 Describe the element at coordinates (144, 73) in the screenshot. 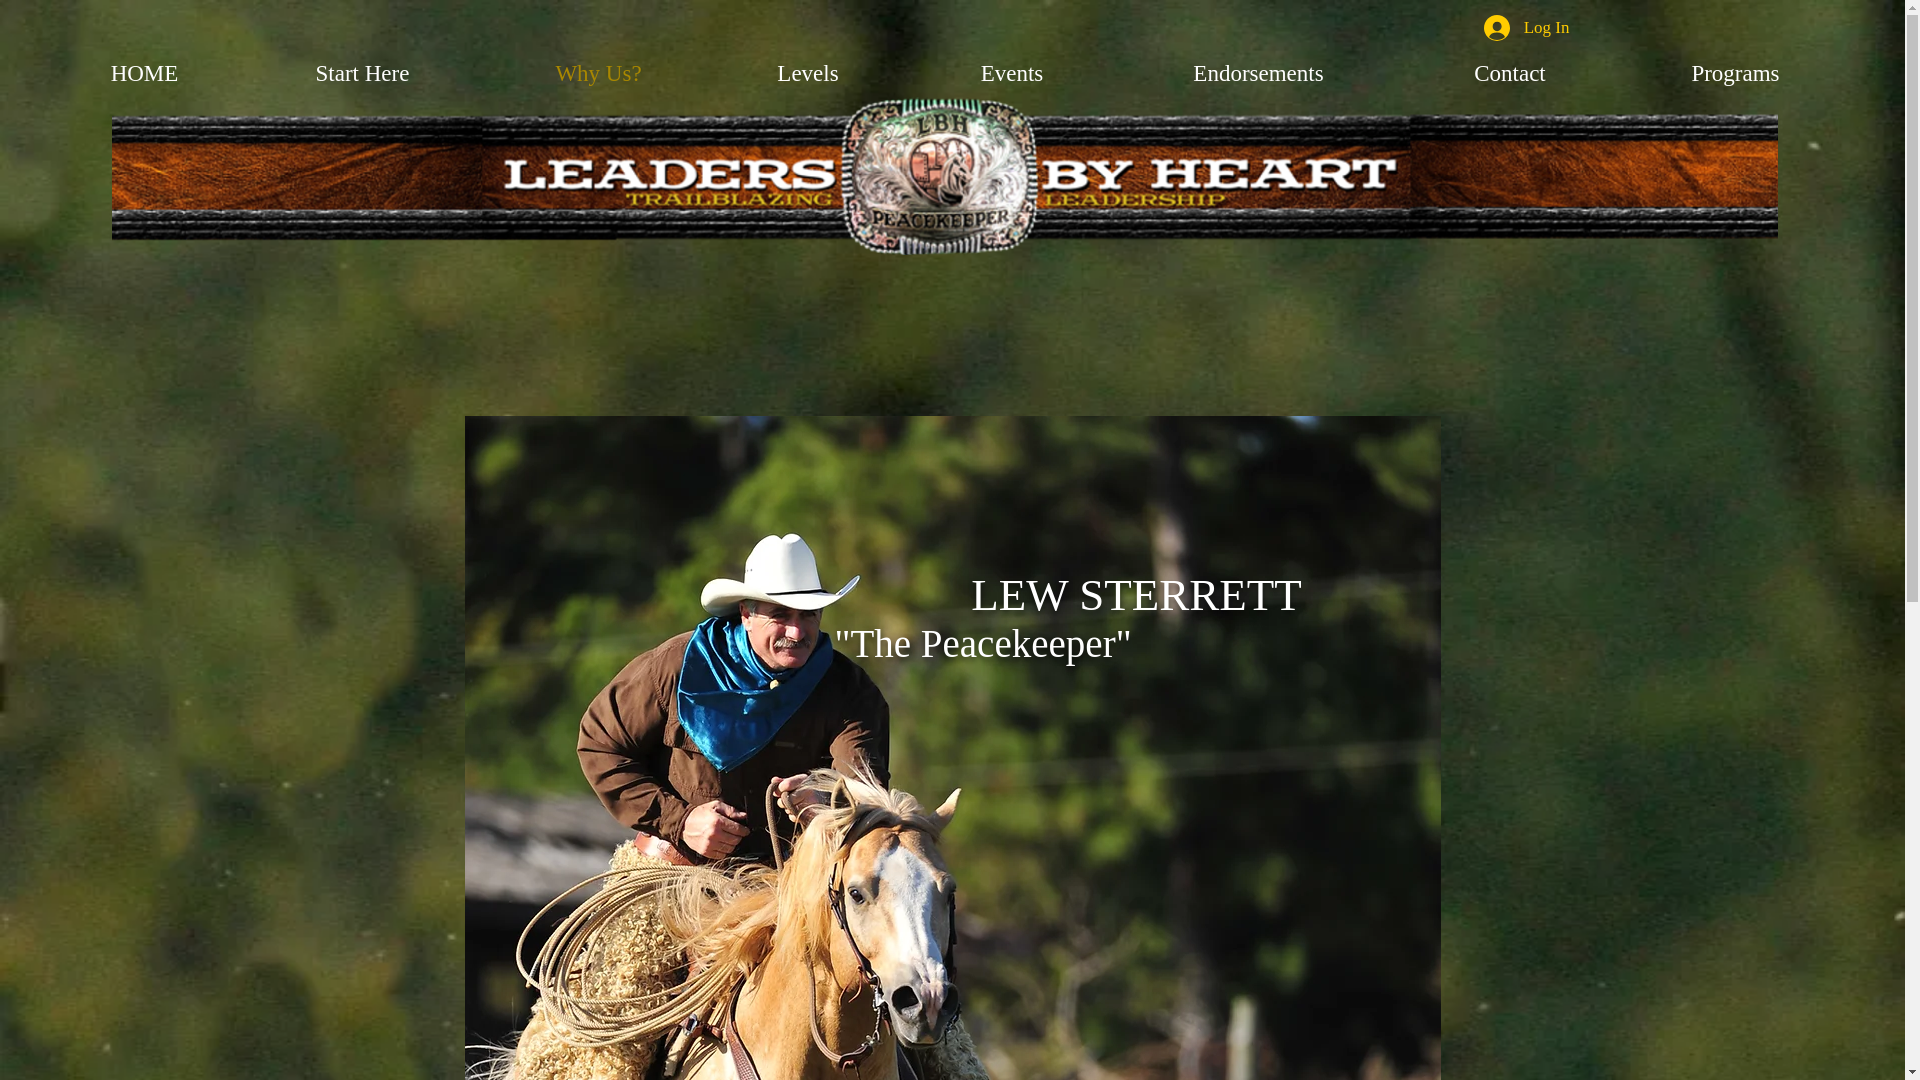

I see `HOME` at that location.